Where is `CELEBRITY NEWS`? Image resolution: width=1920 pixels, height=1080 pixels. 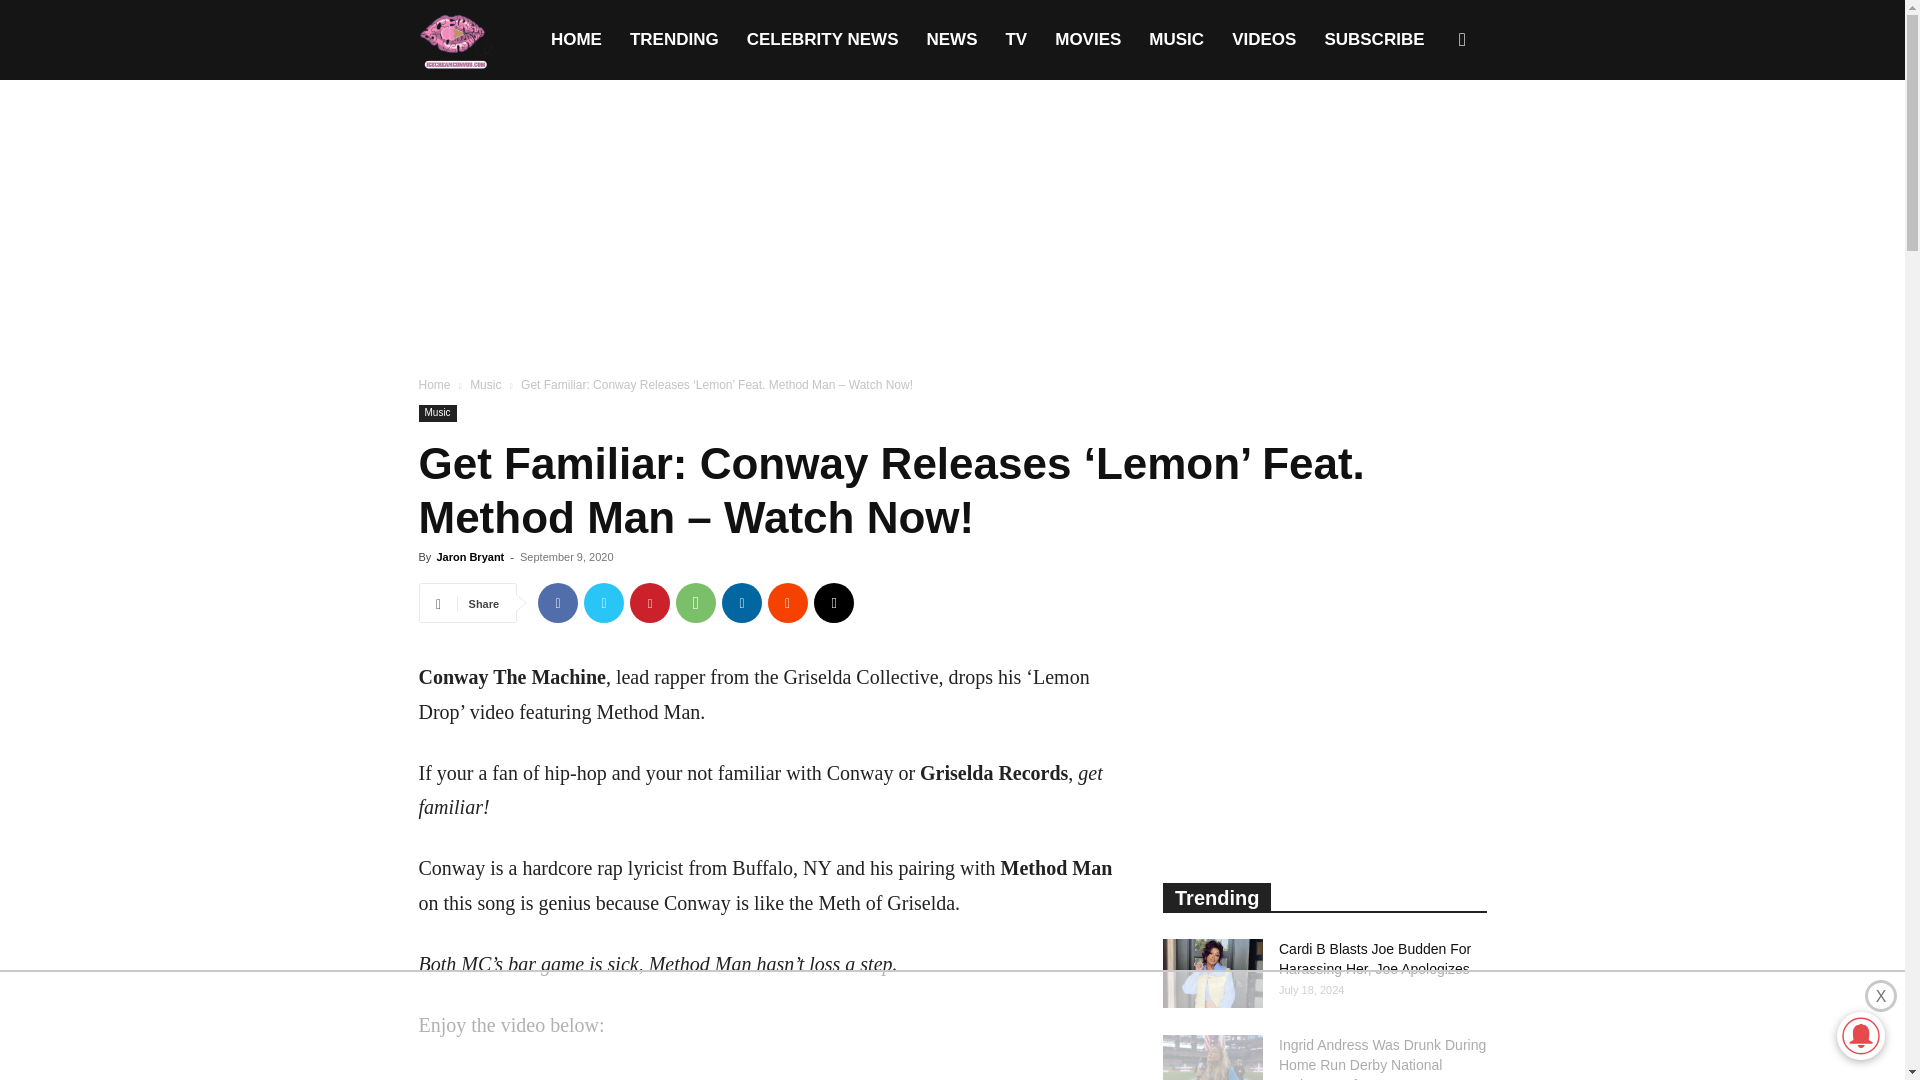
CELEBRITY NEWS is located at coordinates (823, 40).